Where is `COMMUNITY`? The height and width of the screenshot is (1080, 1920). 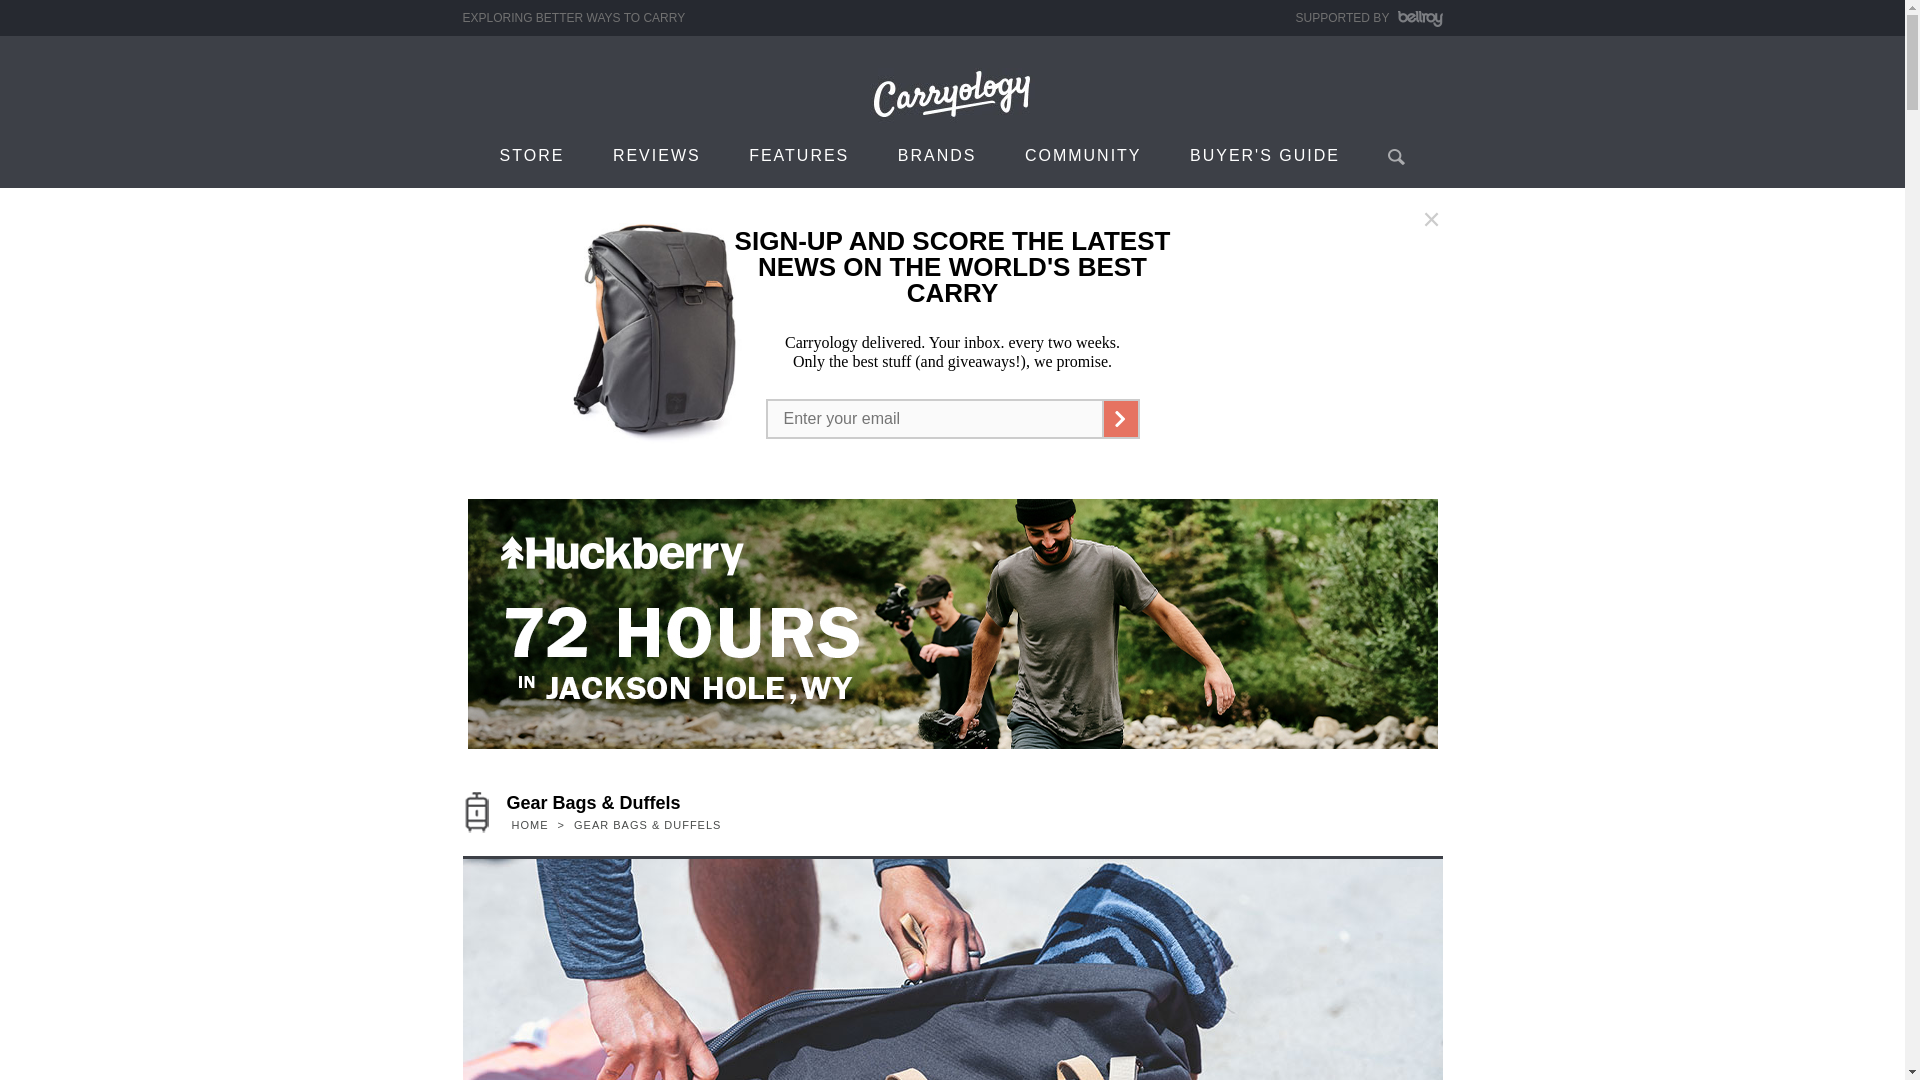 COMMUNITY is located at coordinates (1082, 154).